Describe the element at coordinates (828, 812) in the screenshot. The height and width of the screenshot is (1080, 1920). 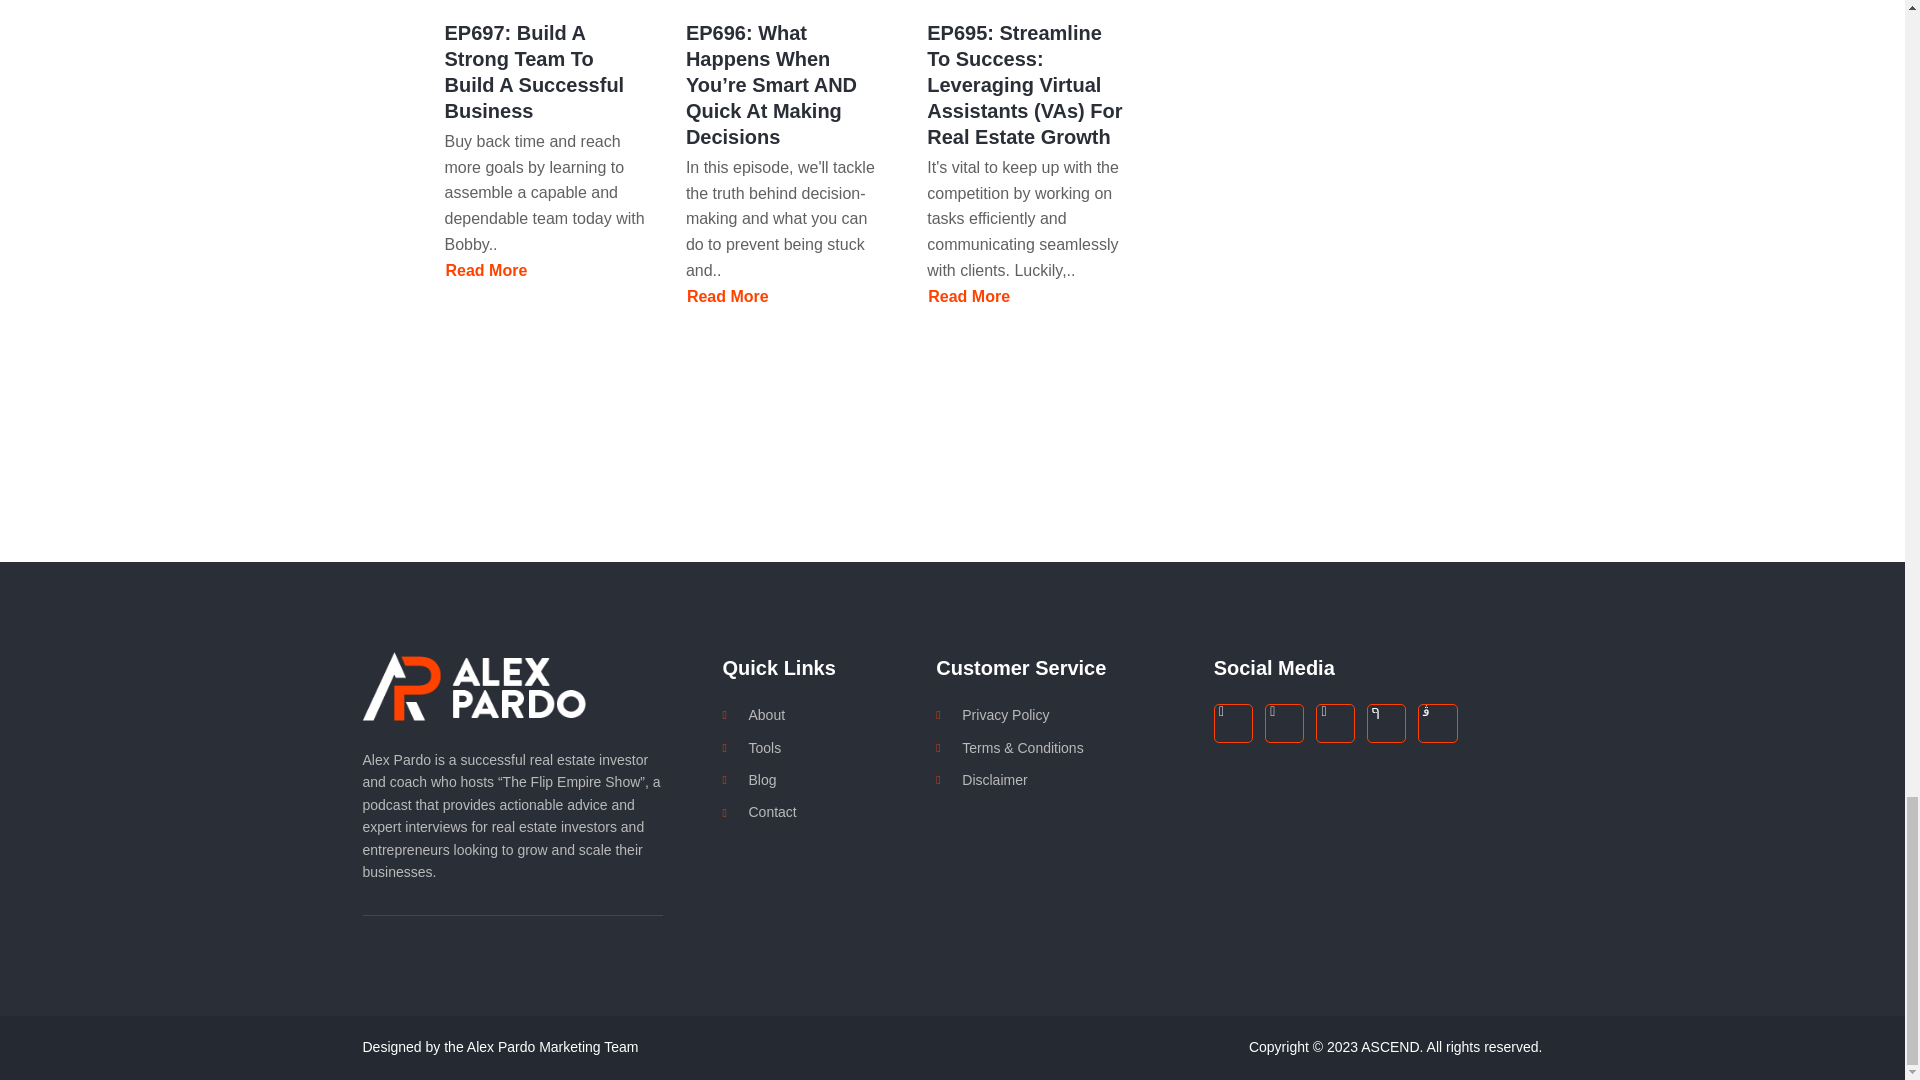
I see `Contact` at that location.